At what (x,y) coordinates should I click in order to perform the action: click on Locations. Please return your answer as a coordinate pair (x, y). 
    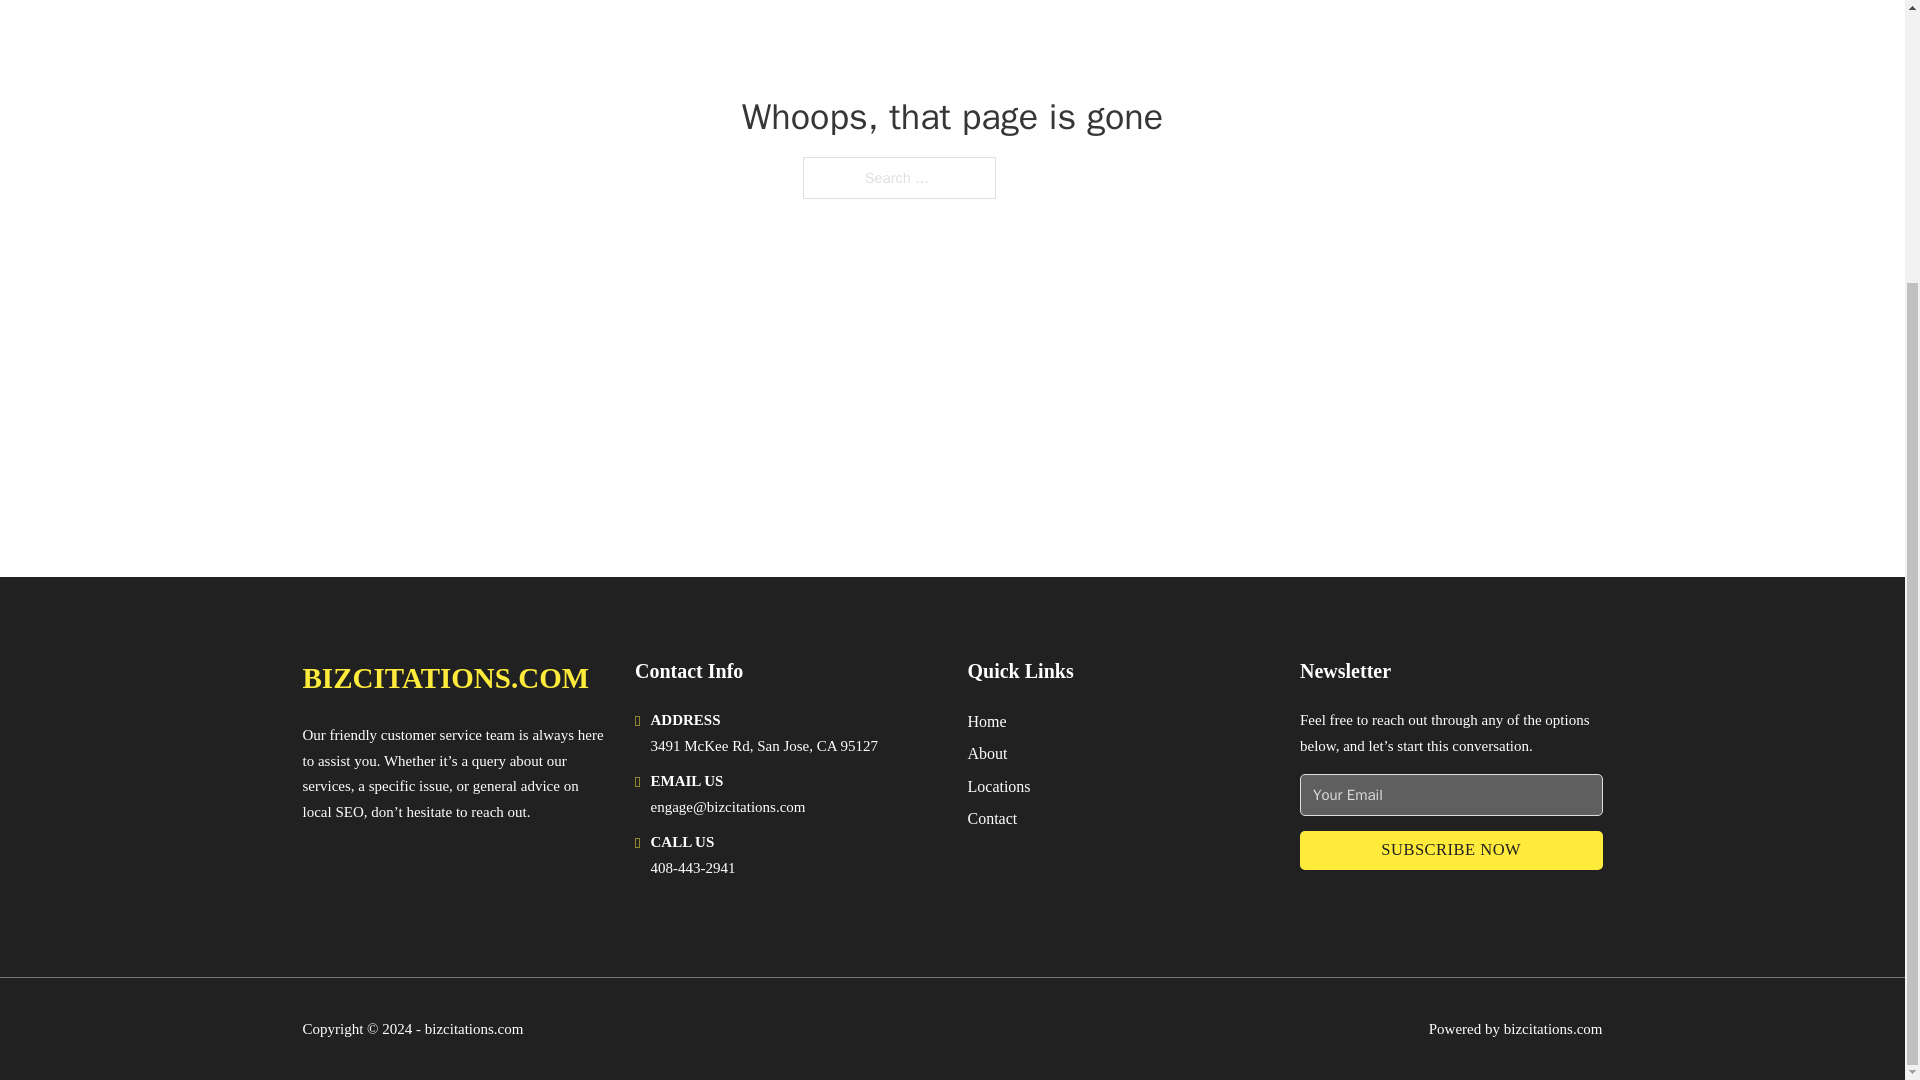
    Looking at the image, I should click on (999, 786).